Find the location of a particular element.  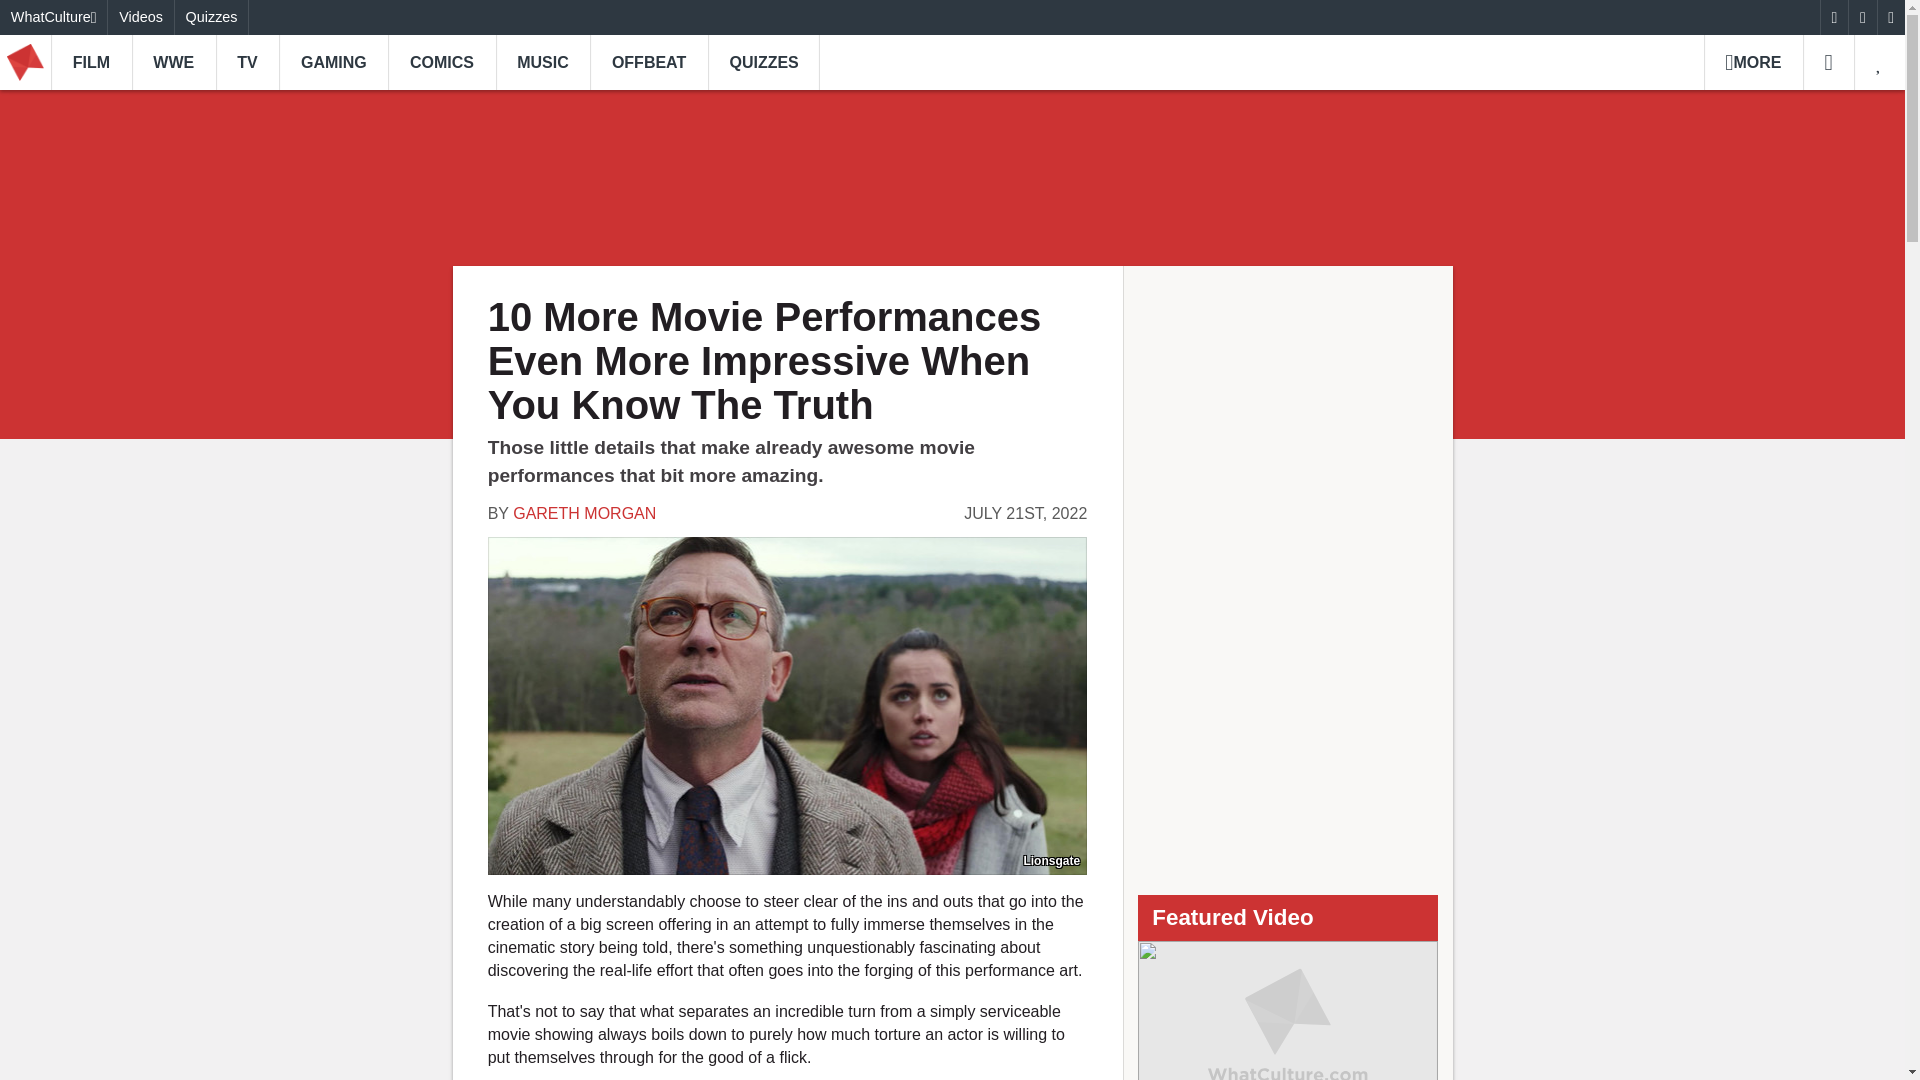

FILM is located at coordinates (92, 62).